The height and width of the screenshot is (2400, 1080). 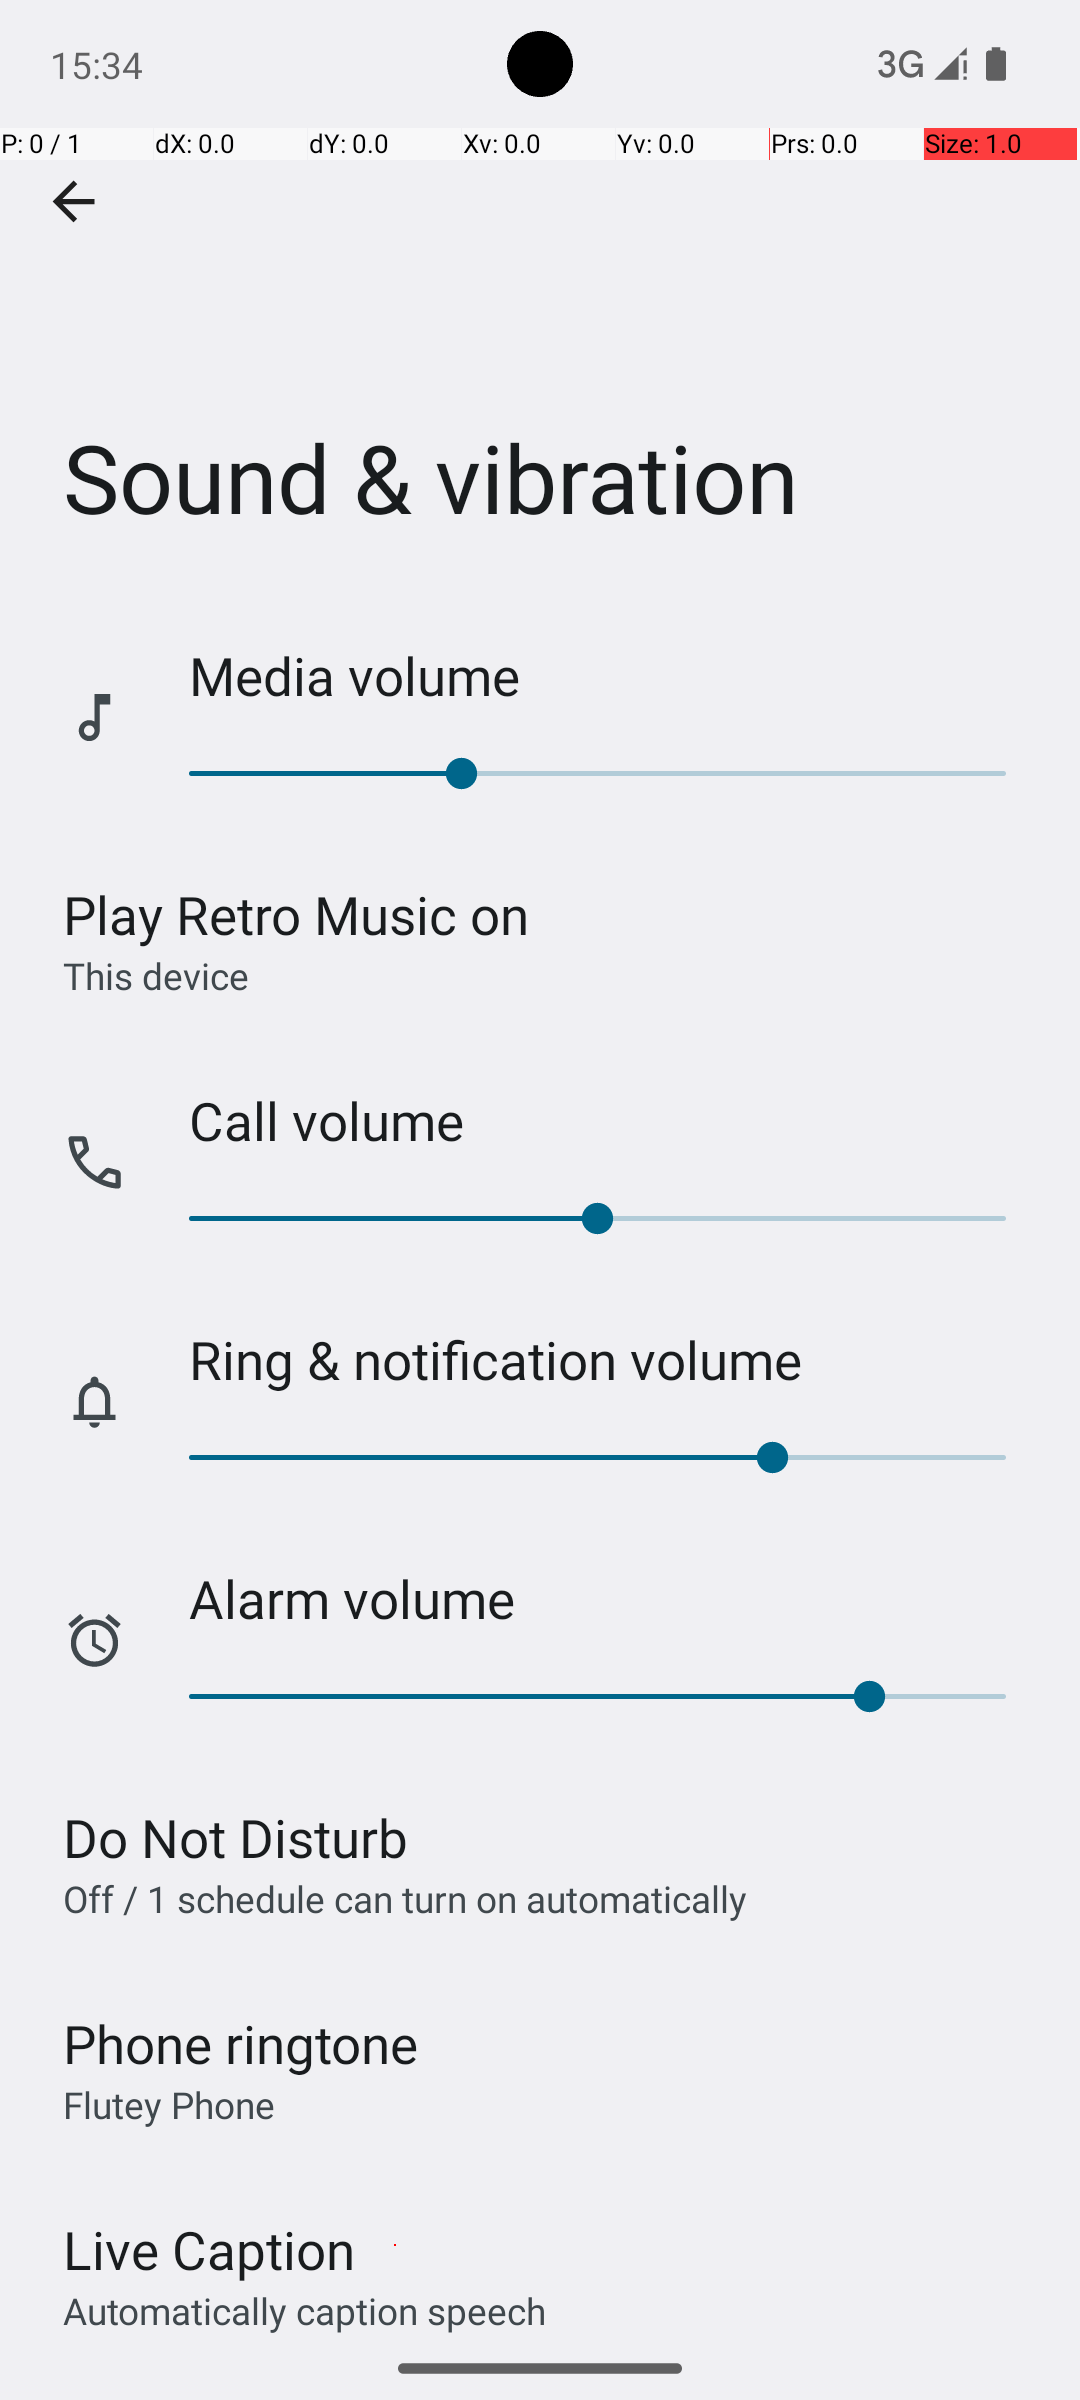 What do you see at coordinates (614, 1360) in the screenshot?
I see `Ring & notification volume` at bounding box center [614, 1360].